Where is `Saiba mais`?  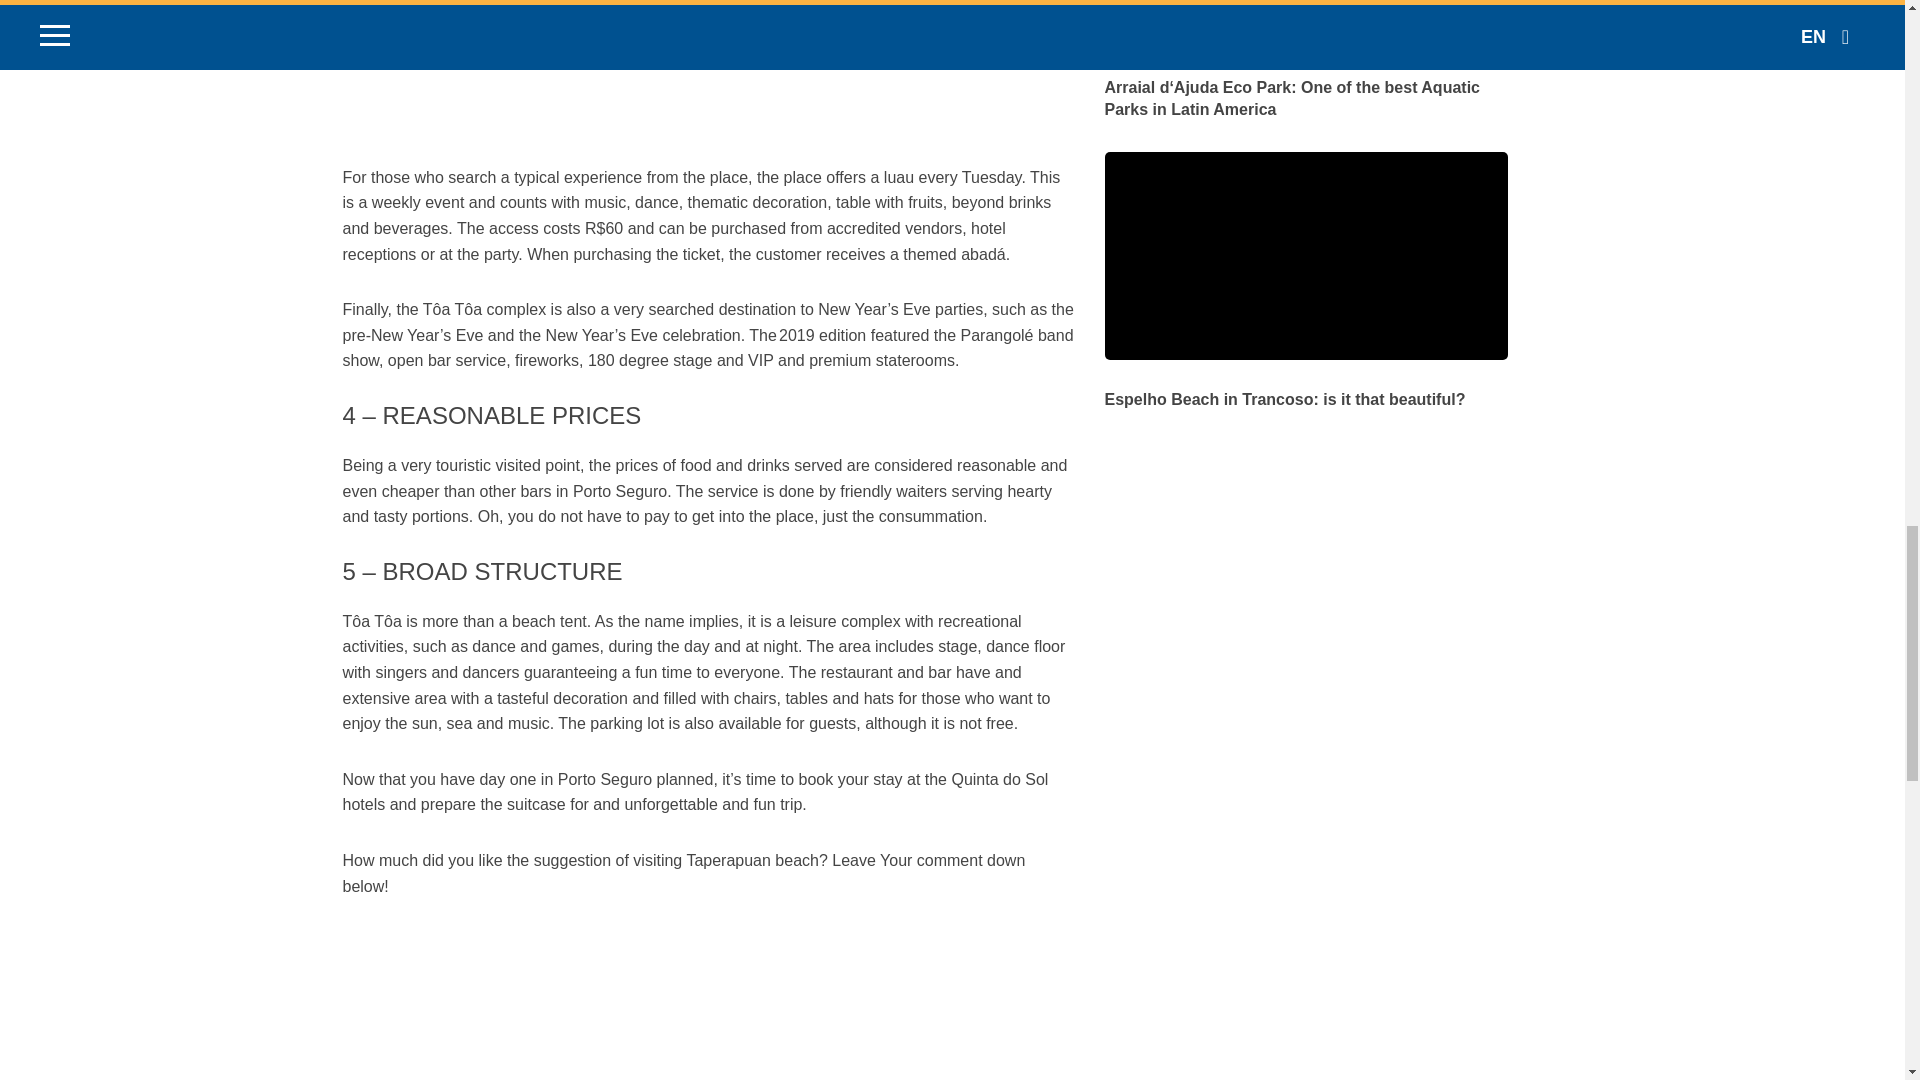
Saiba mais is located at coordinates (1306, 386).